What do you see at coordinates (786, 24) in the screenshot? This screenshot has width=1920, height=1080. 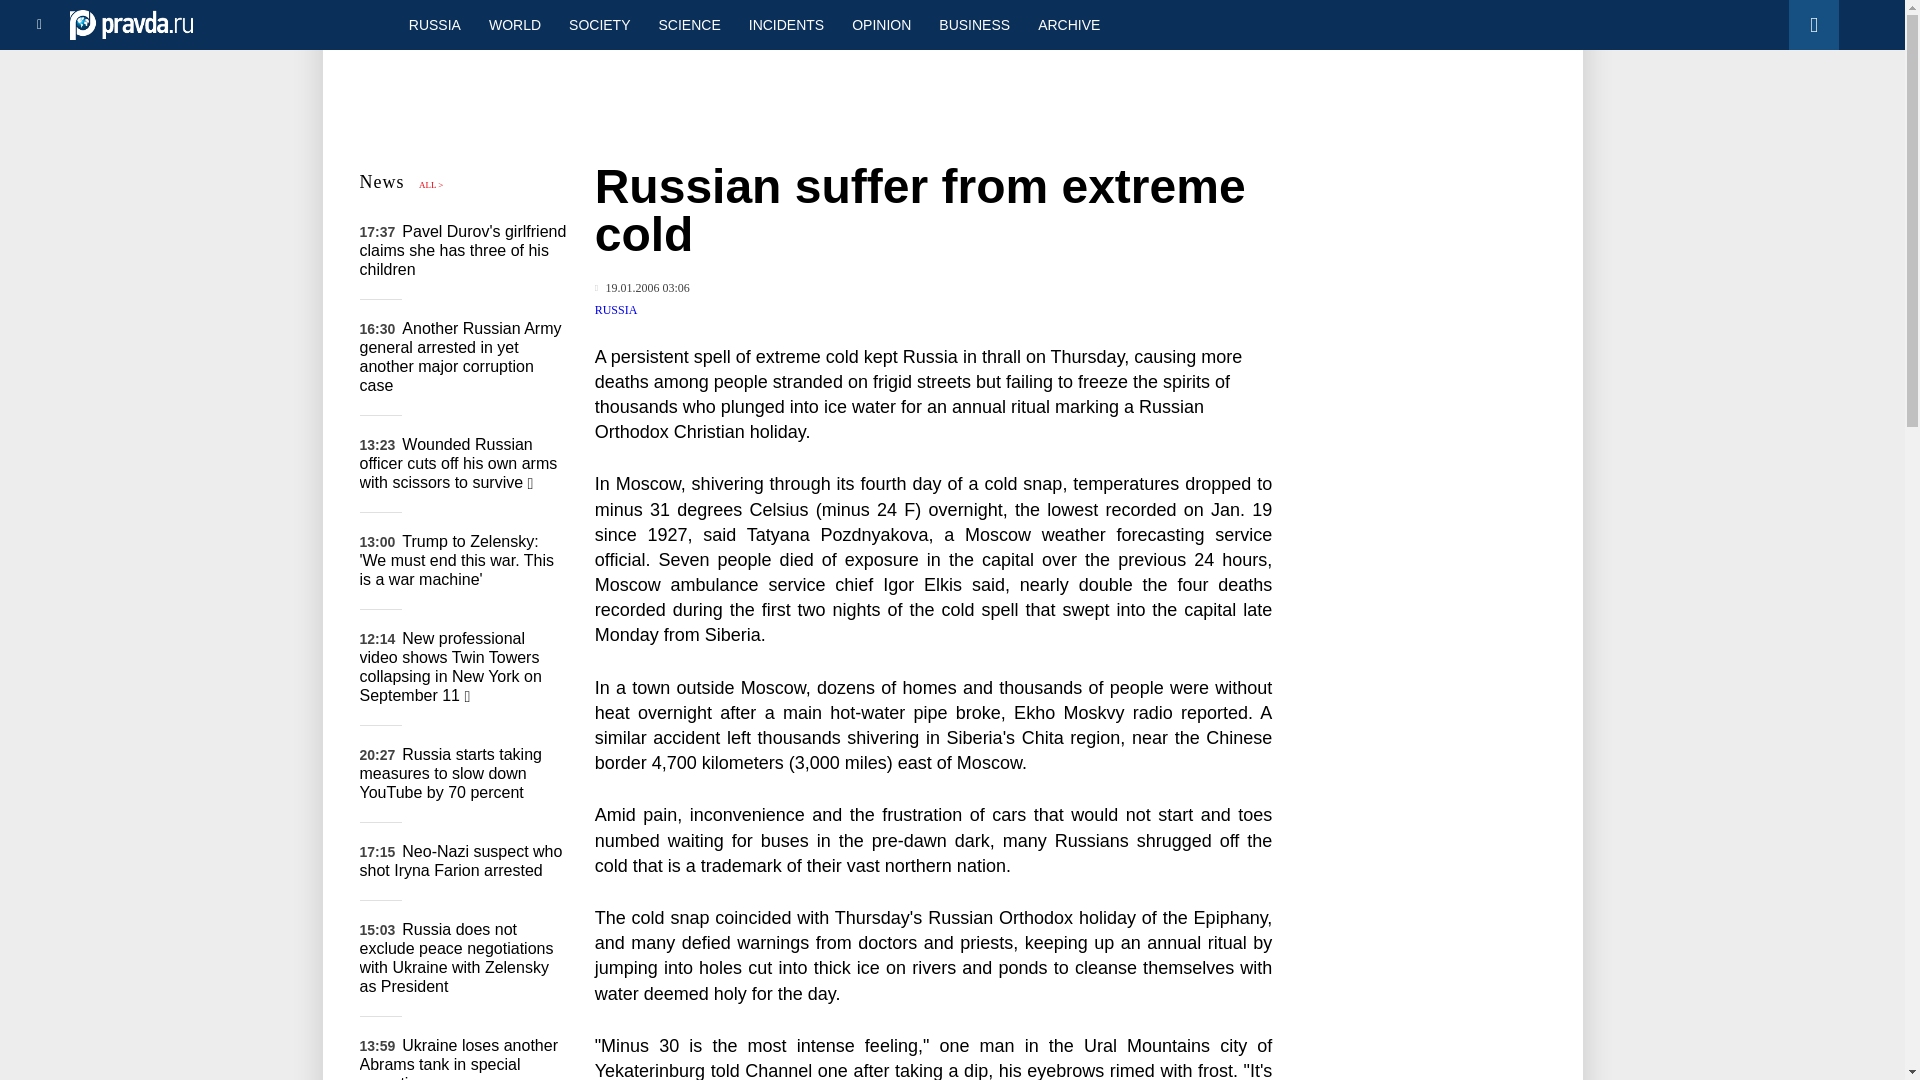 I see `INCIDENTS` at bounding box center [786, 24].